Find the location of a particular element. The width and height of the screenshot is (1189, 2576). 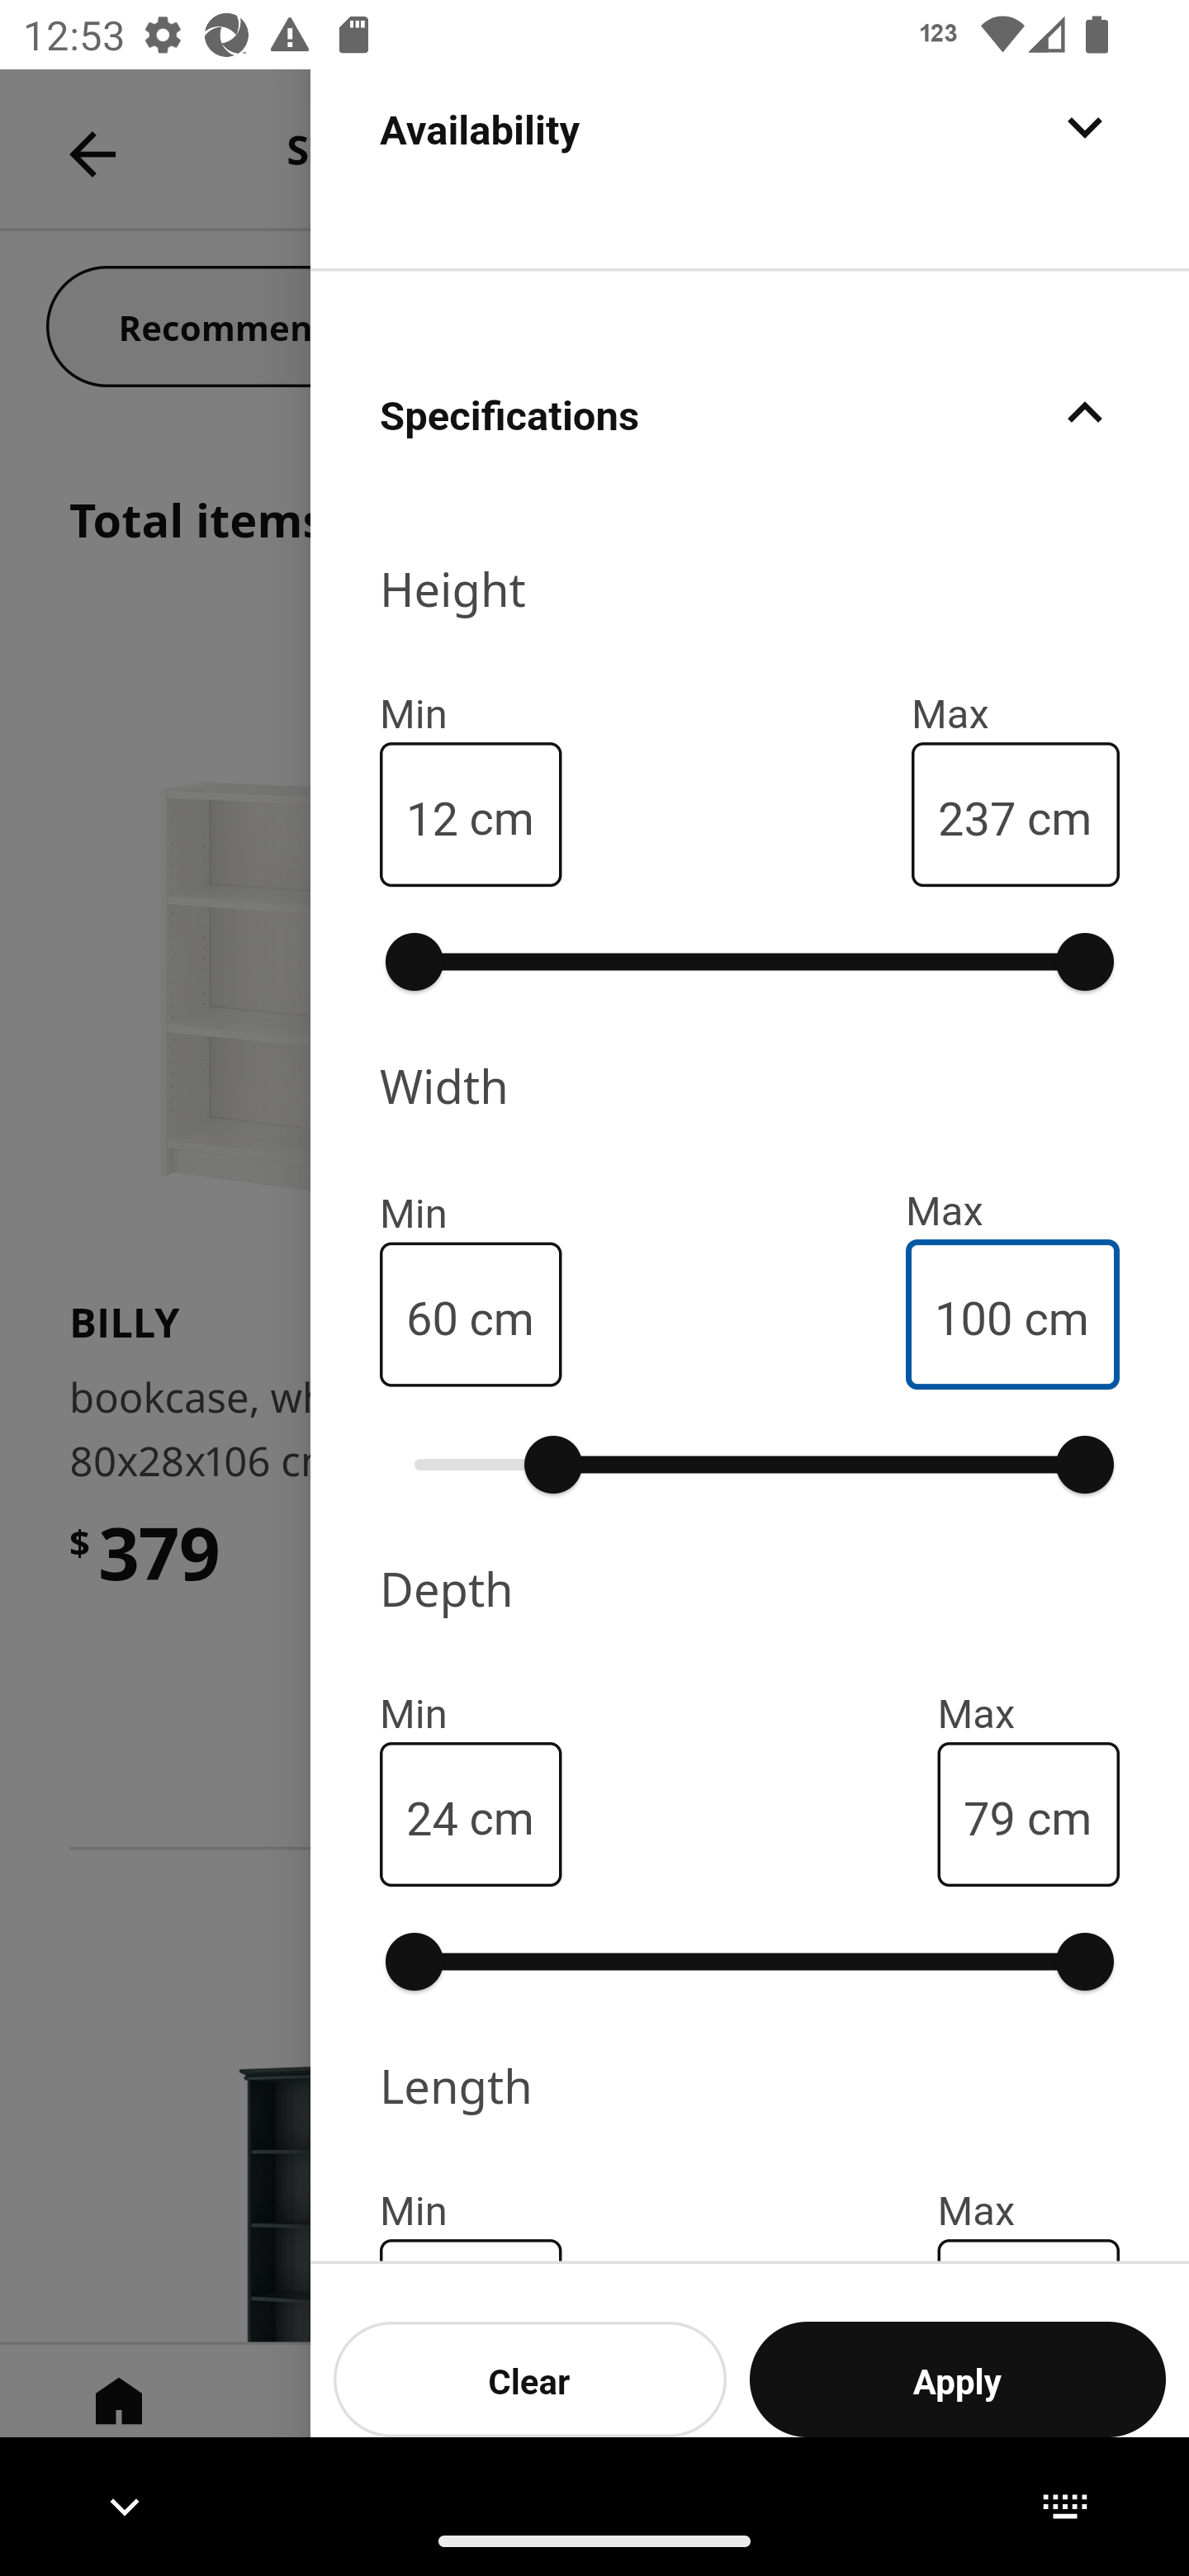

 cm 79 is located at coordinates (1029, 1813).